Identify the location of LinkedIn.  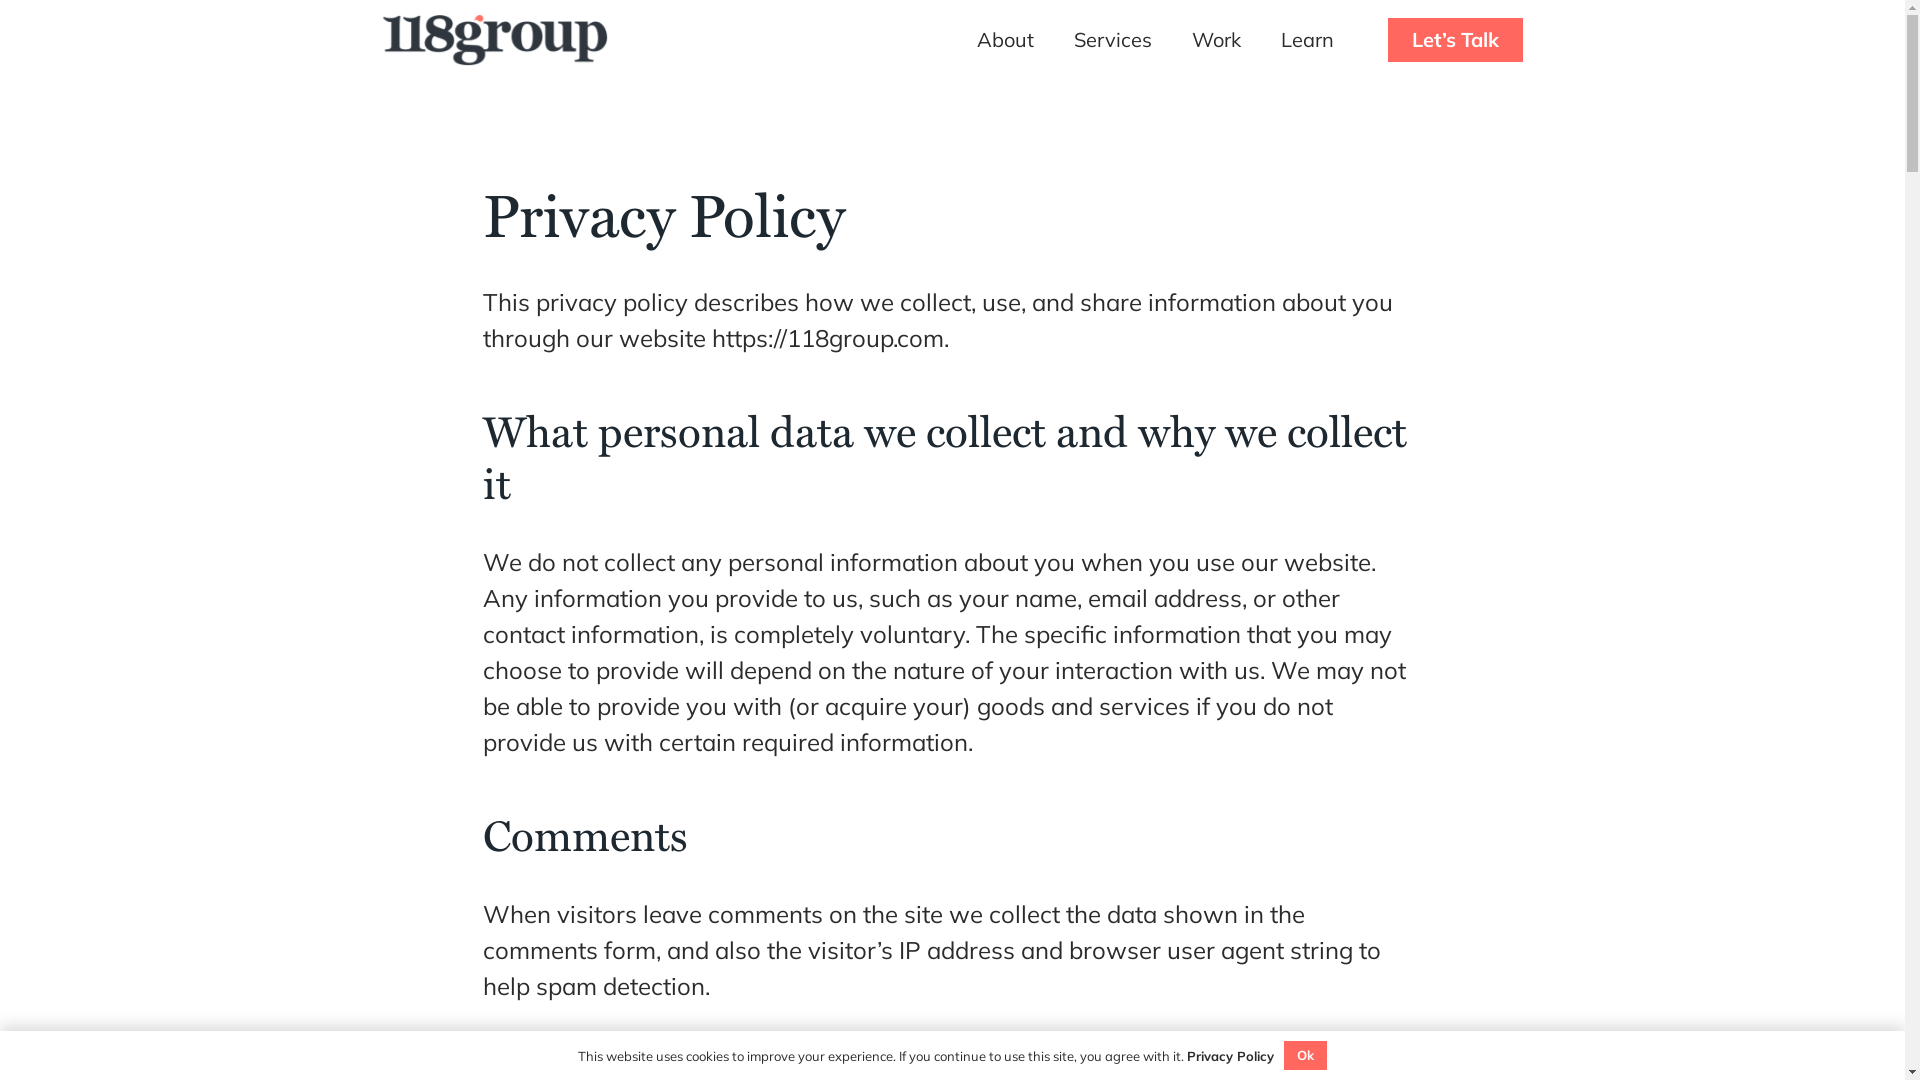
(488, 937).